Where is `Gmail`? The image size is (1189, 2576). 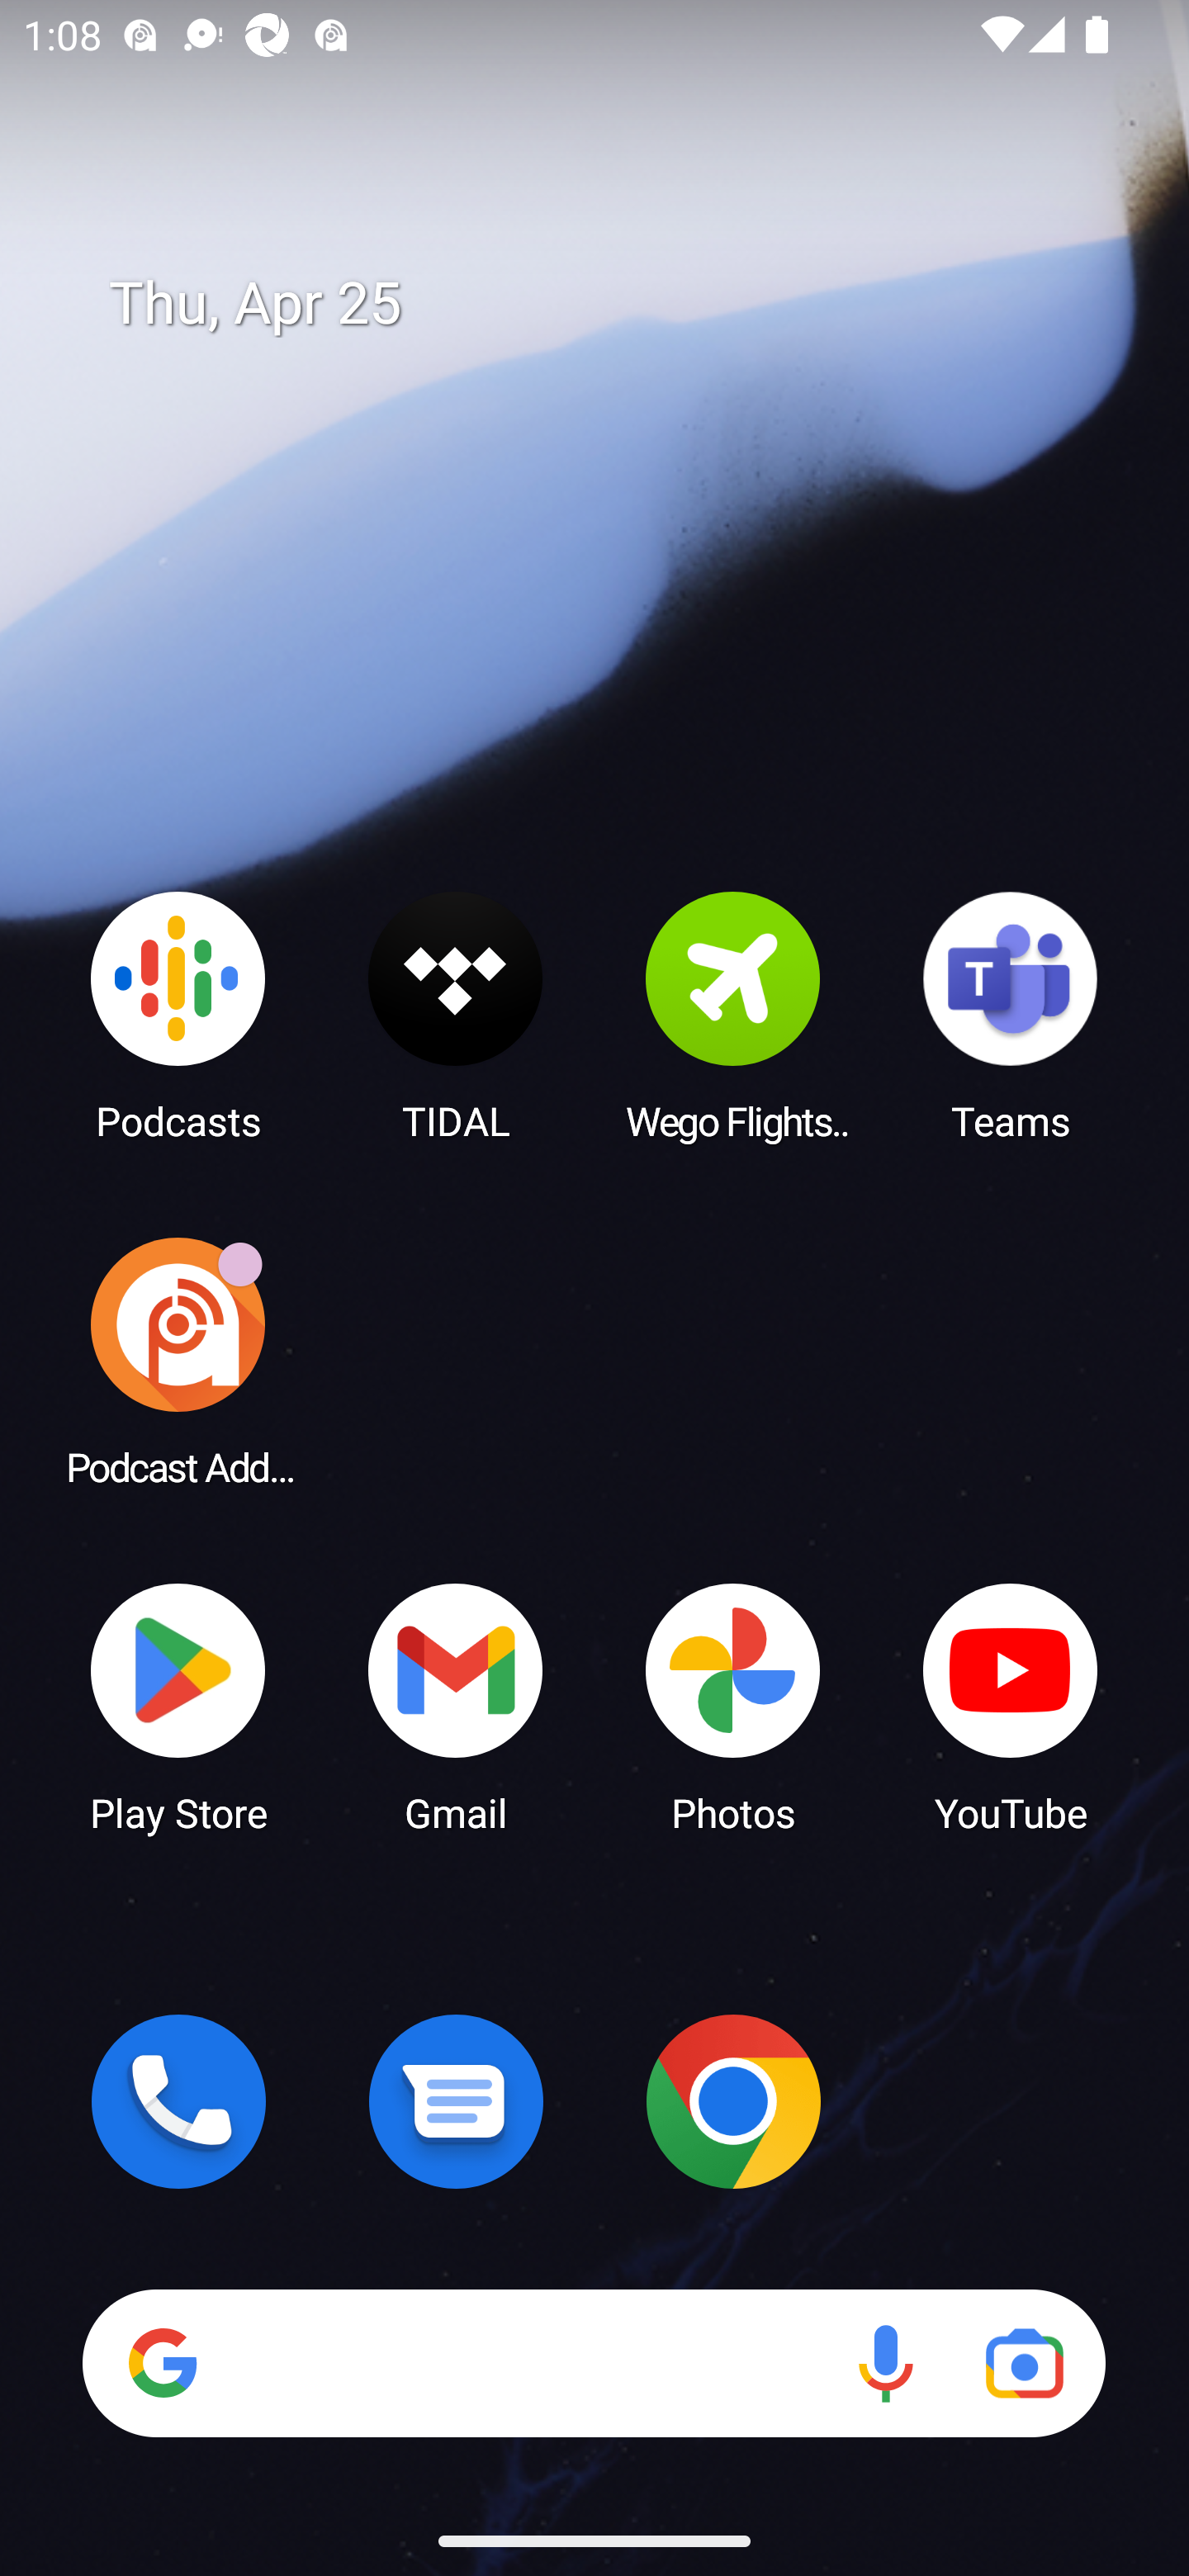
Gmail is located at coordinates (456, 1706).